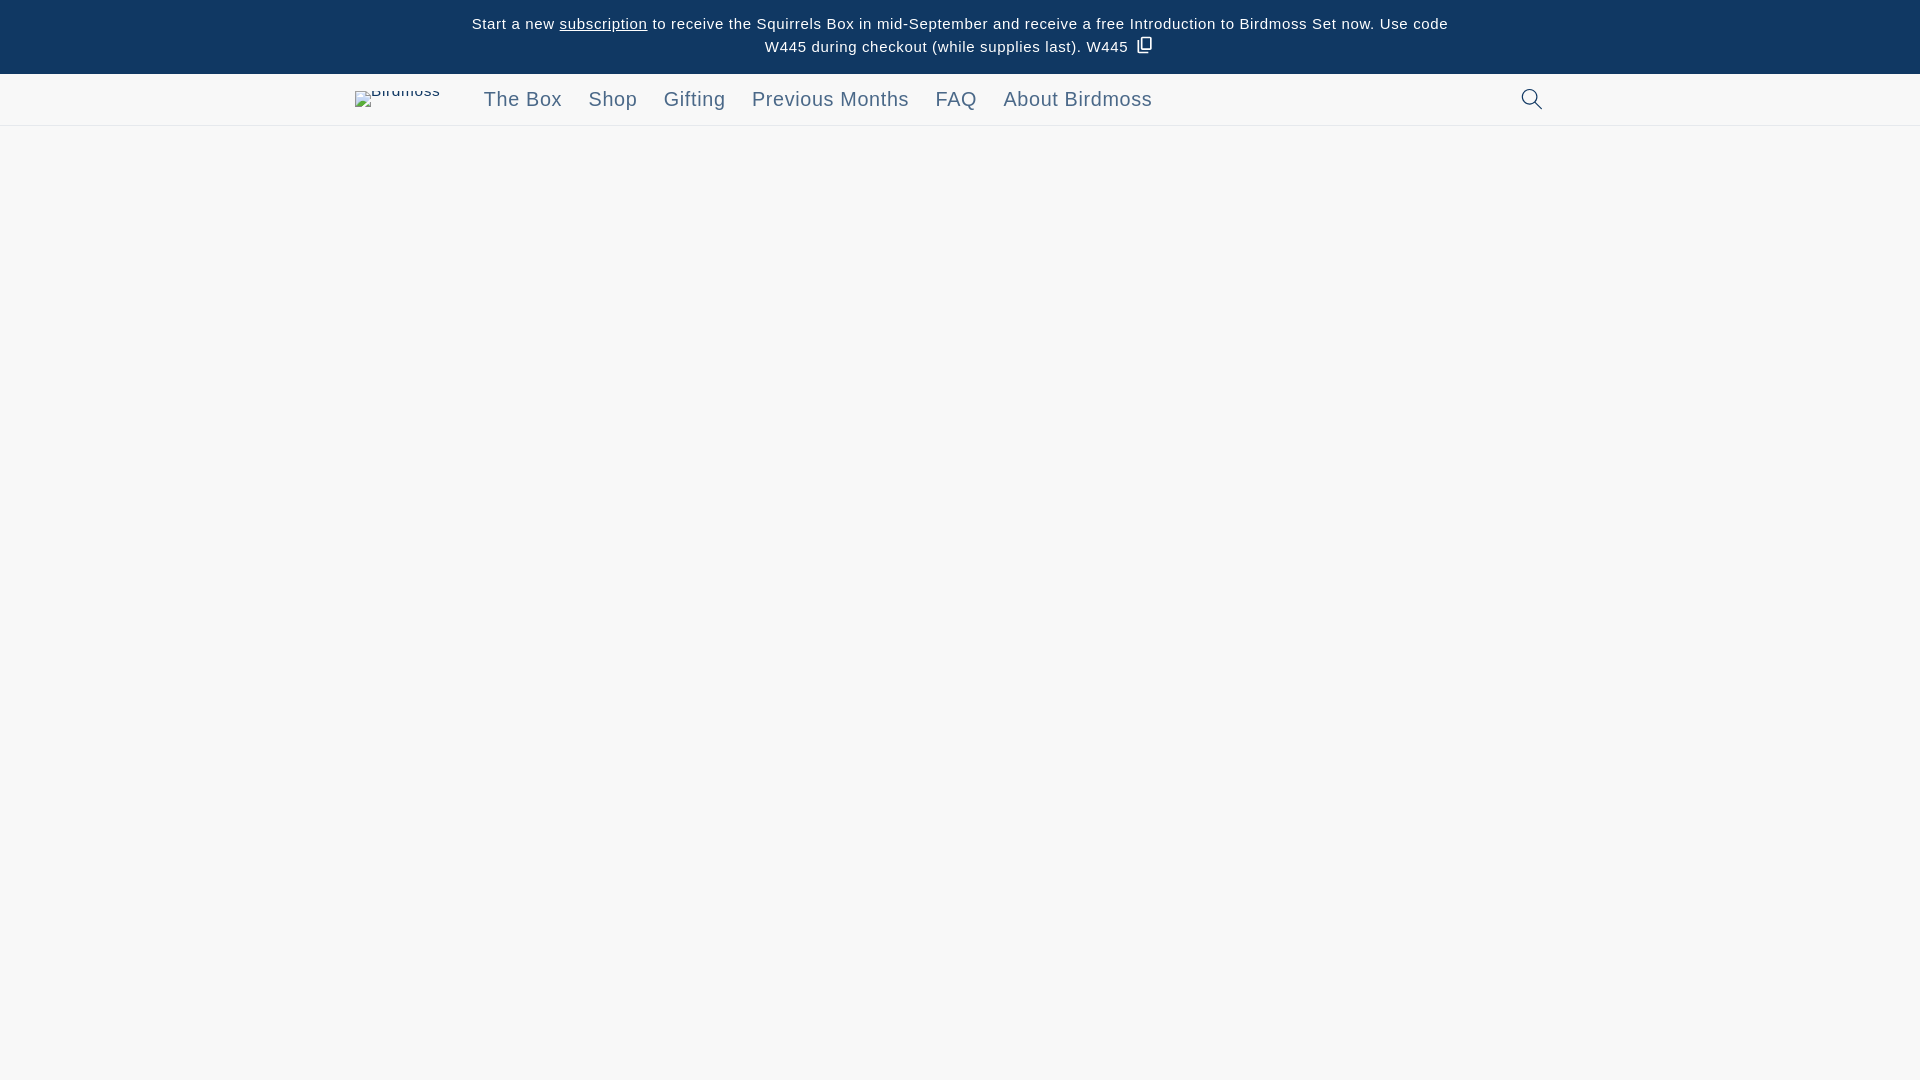 This screenshot has height=1080, width=1920. Describe the element at coordinates (604, 24) in the screenshot. I see `Birdmoss Box Monthly Subscription` at that location.